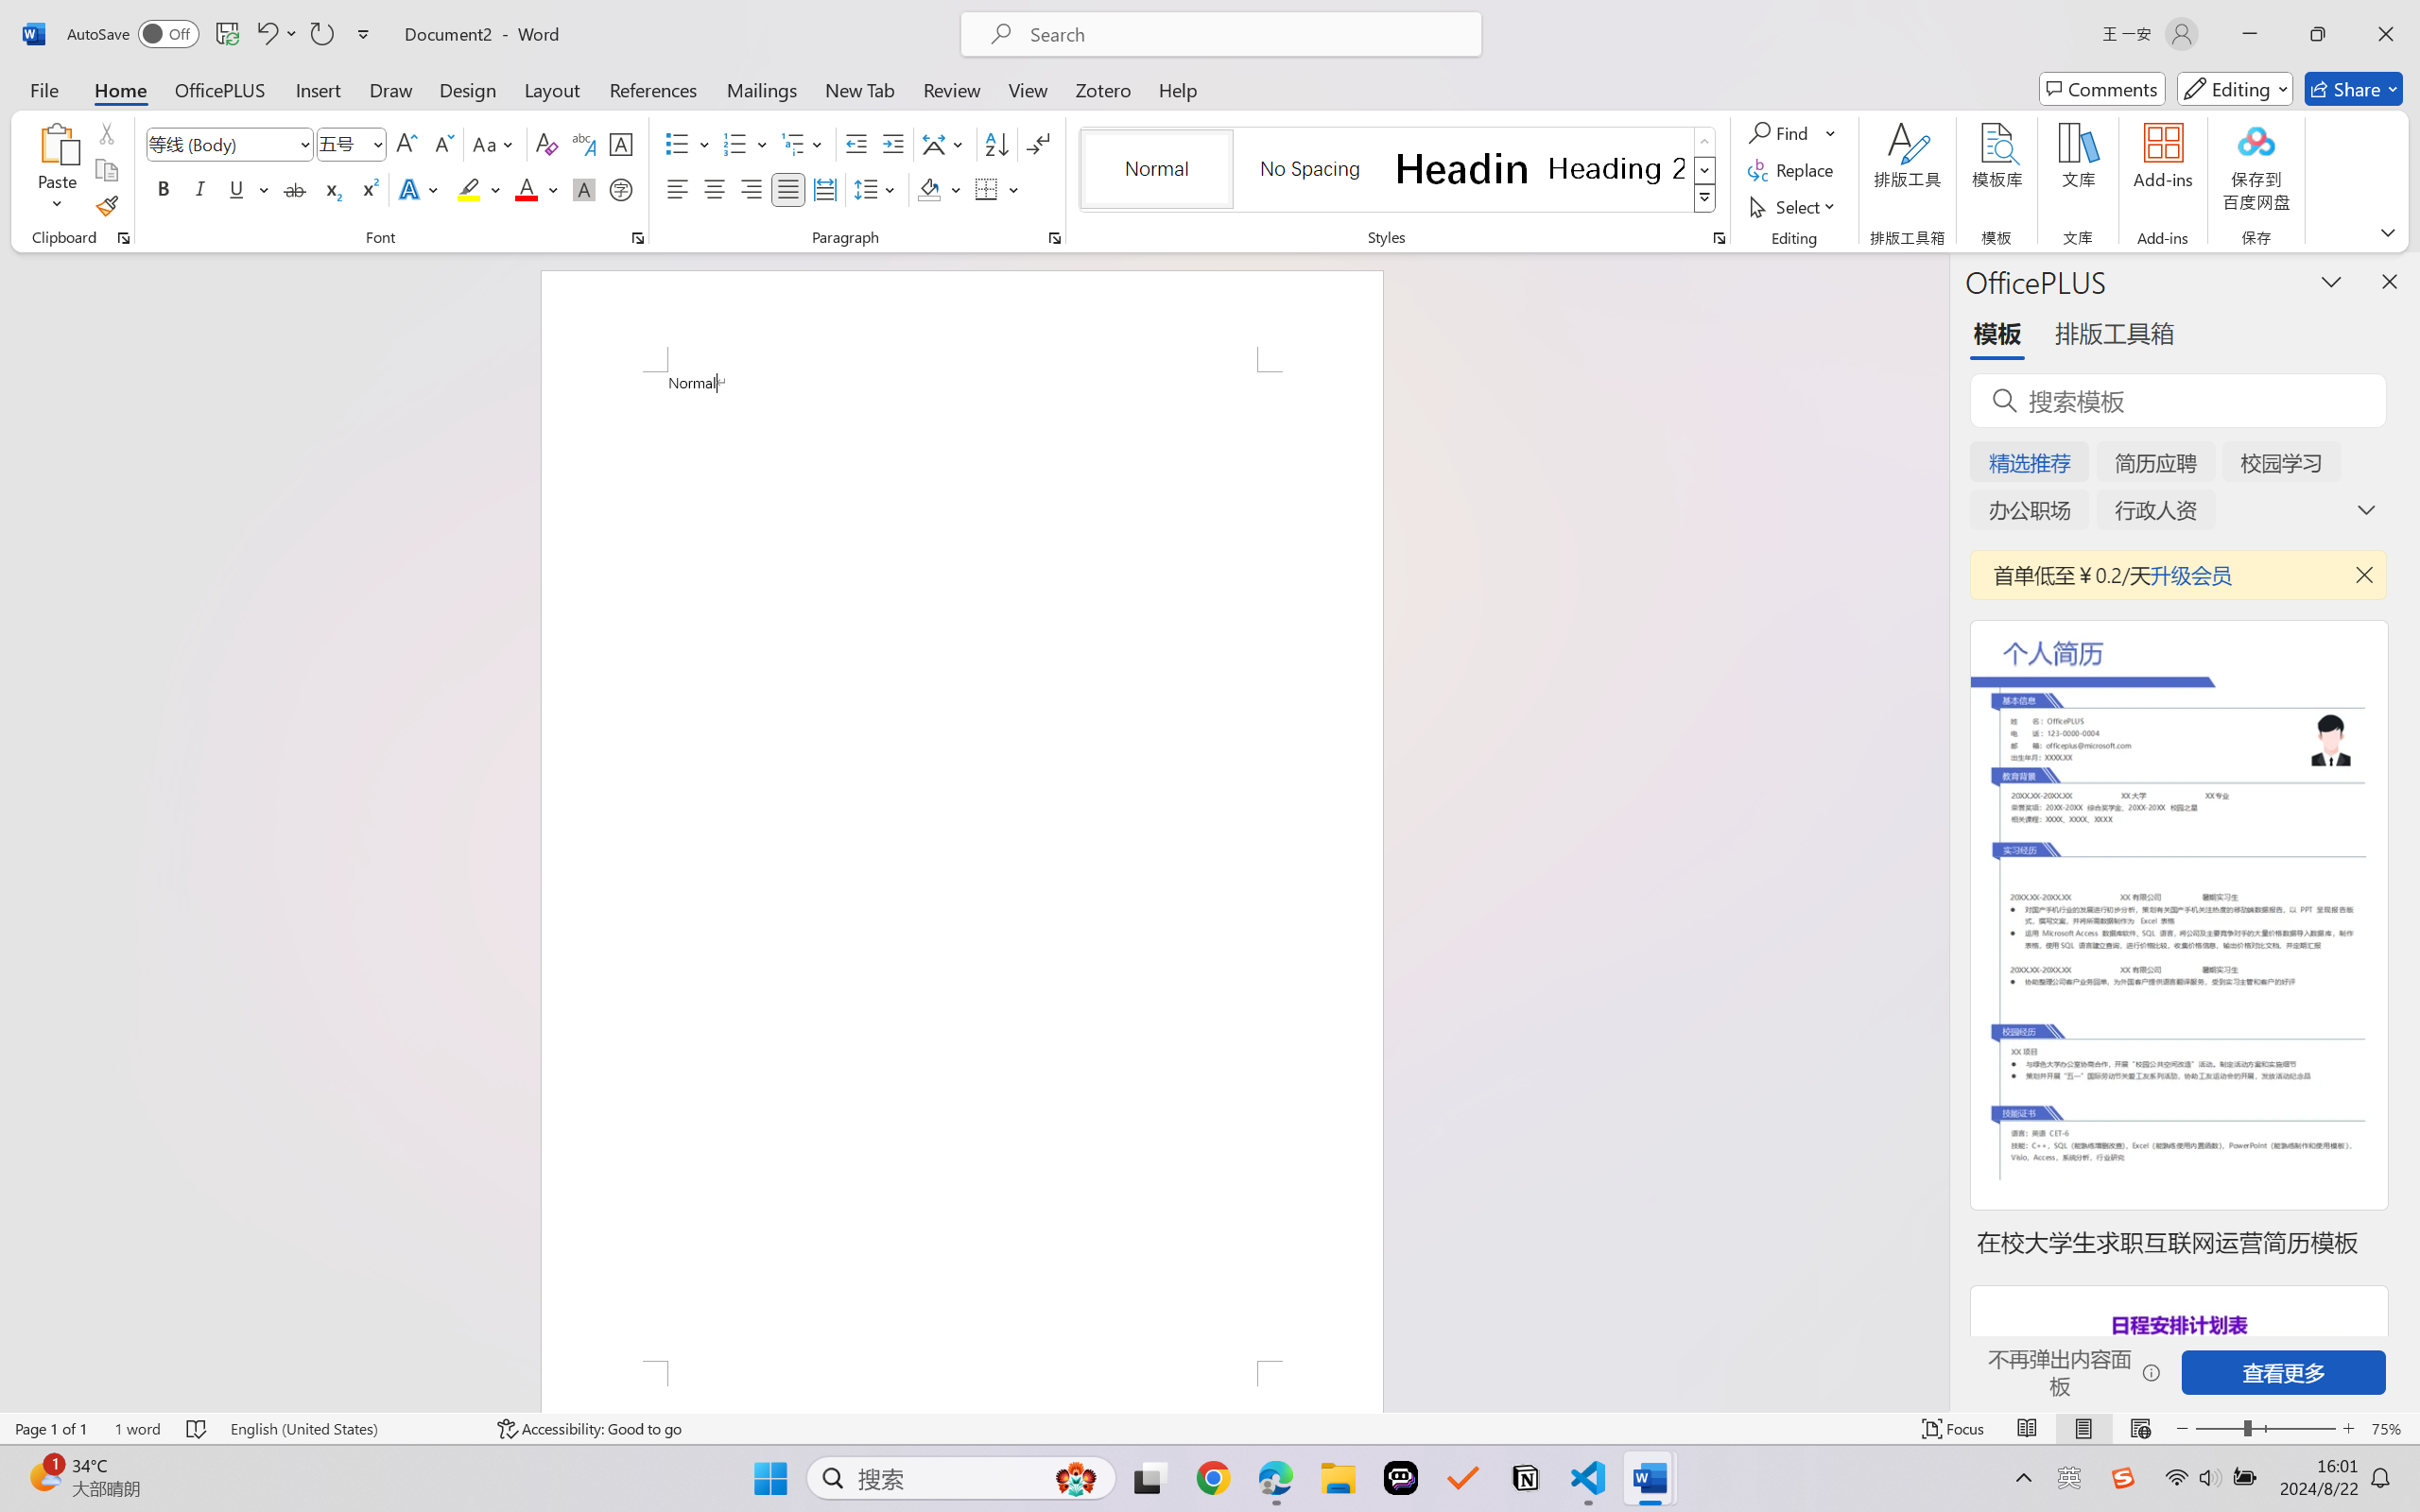 This screenshot has height=1512, width=2420. Describe the element at coordinates (1792, 170) in the screenshot. I see `Replace...` at that location.